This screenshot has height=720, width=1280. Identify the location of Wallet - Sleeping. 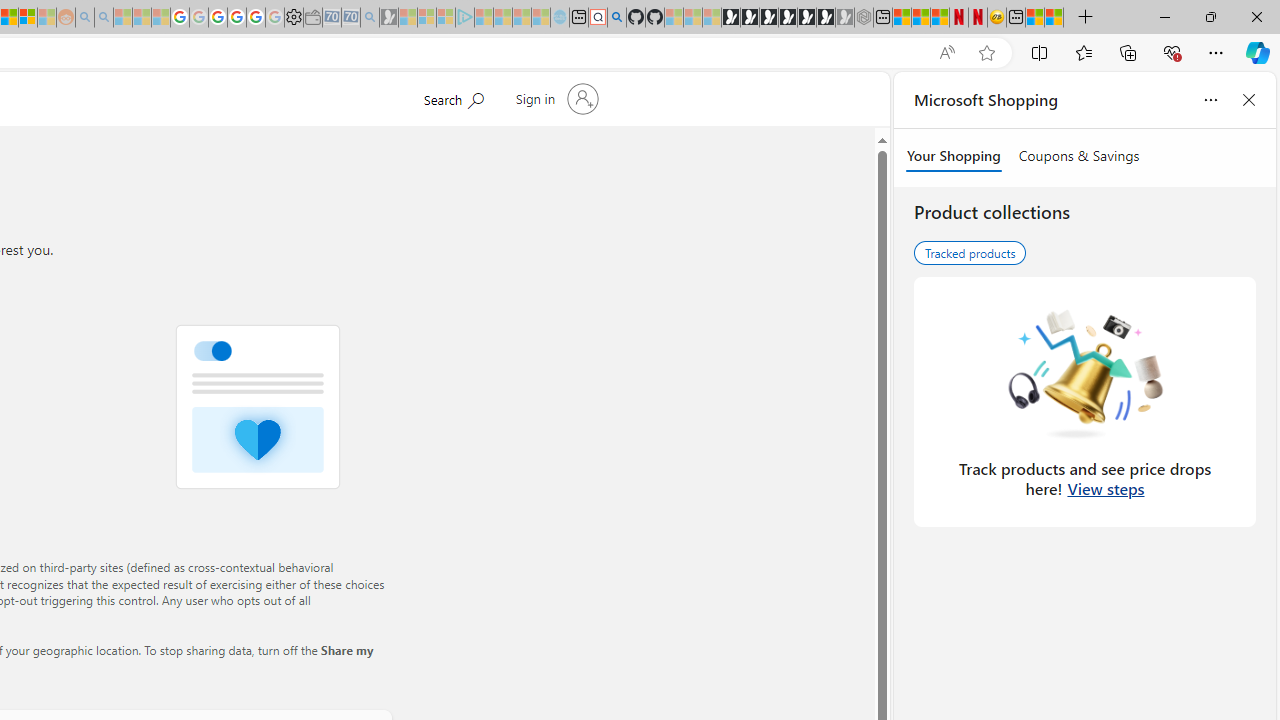
(312, 18).